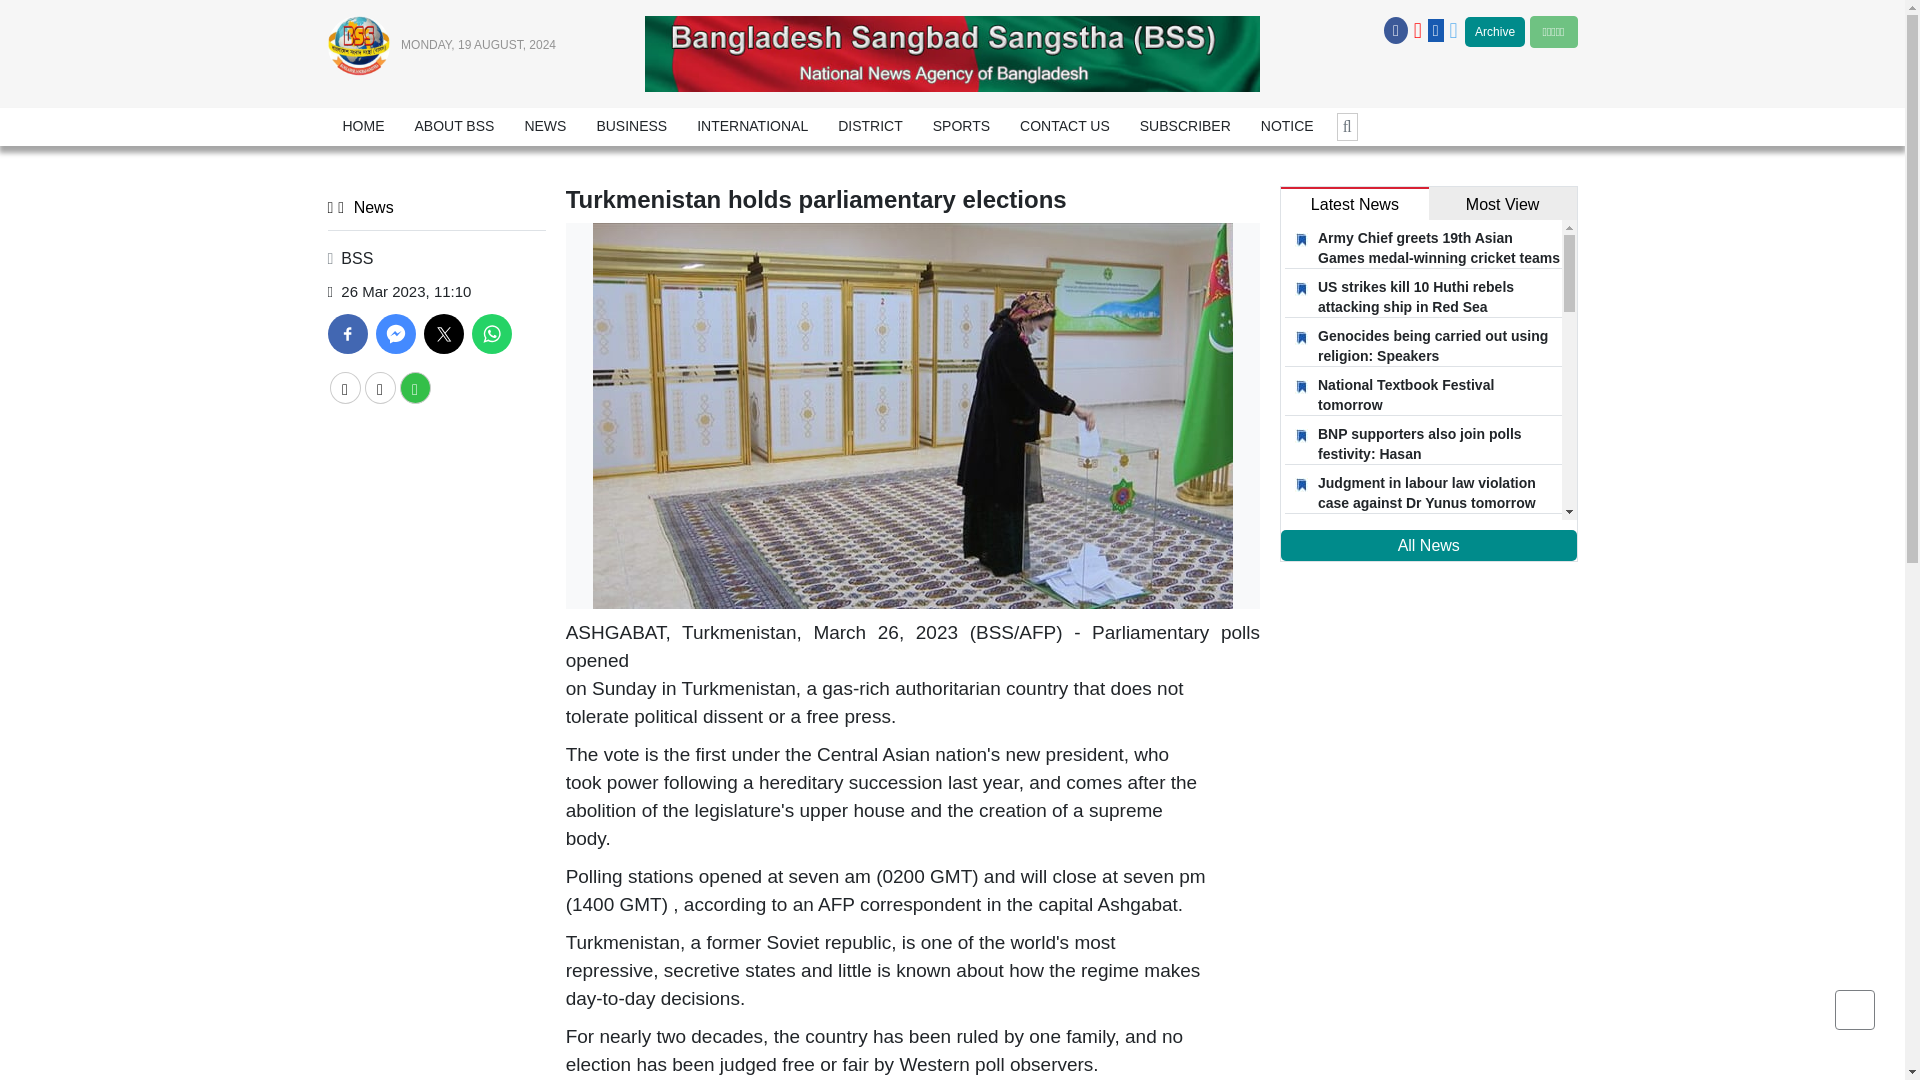 Image resolution: width=1920 pixels, height=1080 pixels. What do you see at coordinates (870, 126) in the screenshot?
I see `DISTRICT` at bounding box center [870, 126].